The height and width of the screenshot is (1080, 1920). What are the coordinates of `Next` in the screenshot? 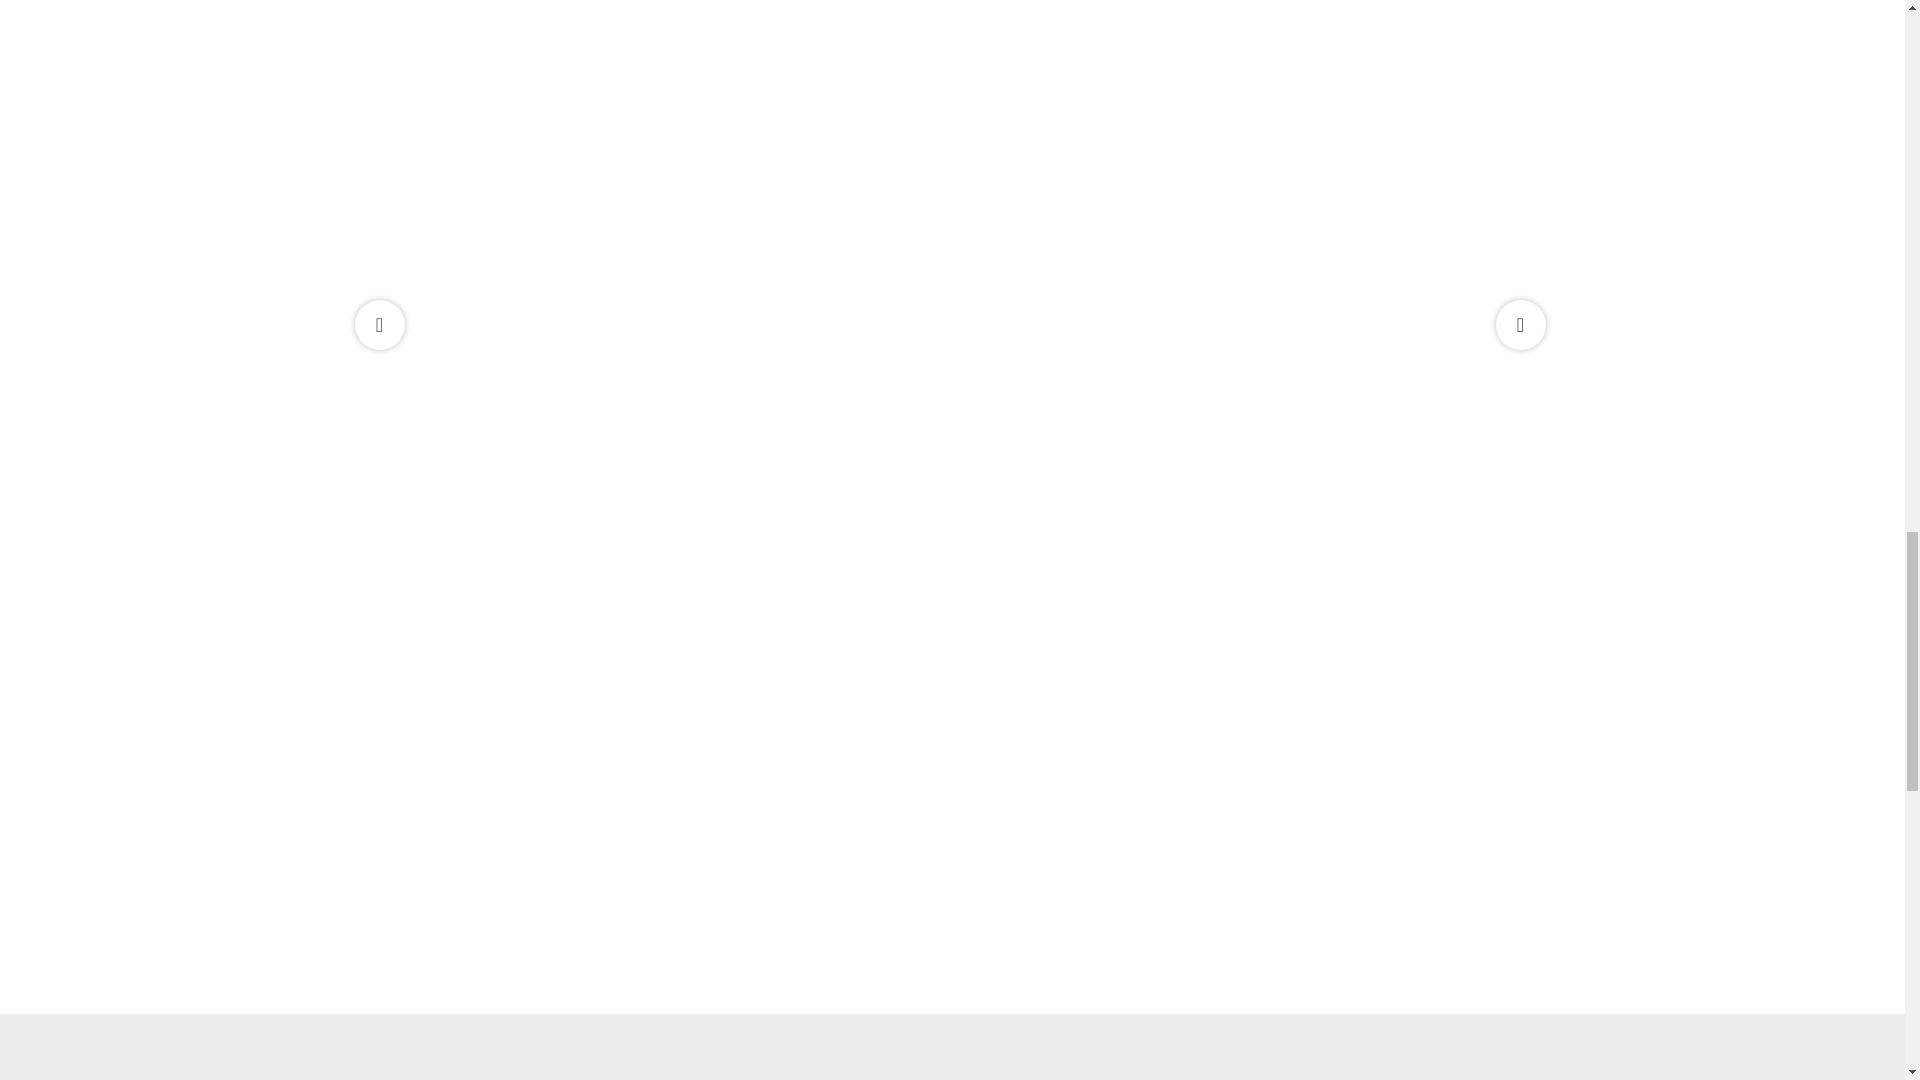 It's located at (1520, 324).